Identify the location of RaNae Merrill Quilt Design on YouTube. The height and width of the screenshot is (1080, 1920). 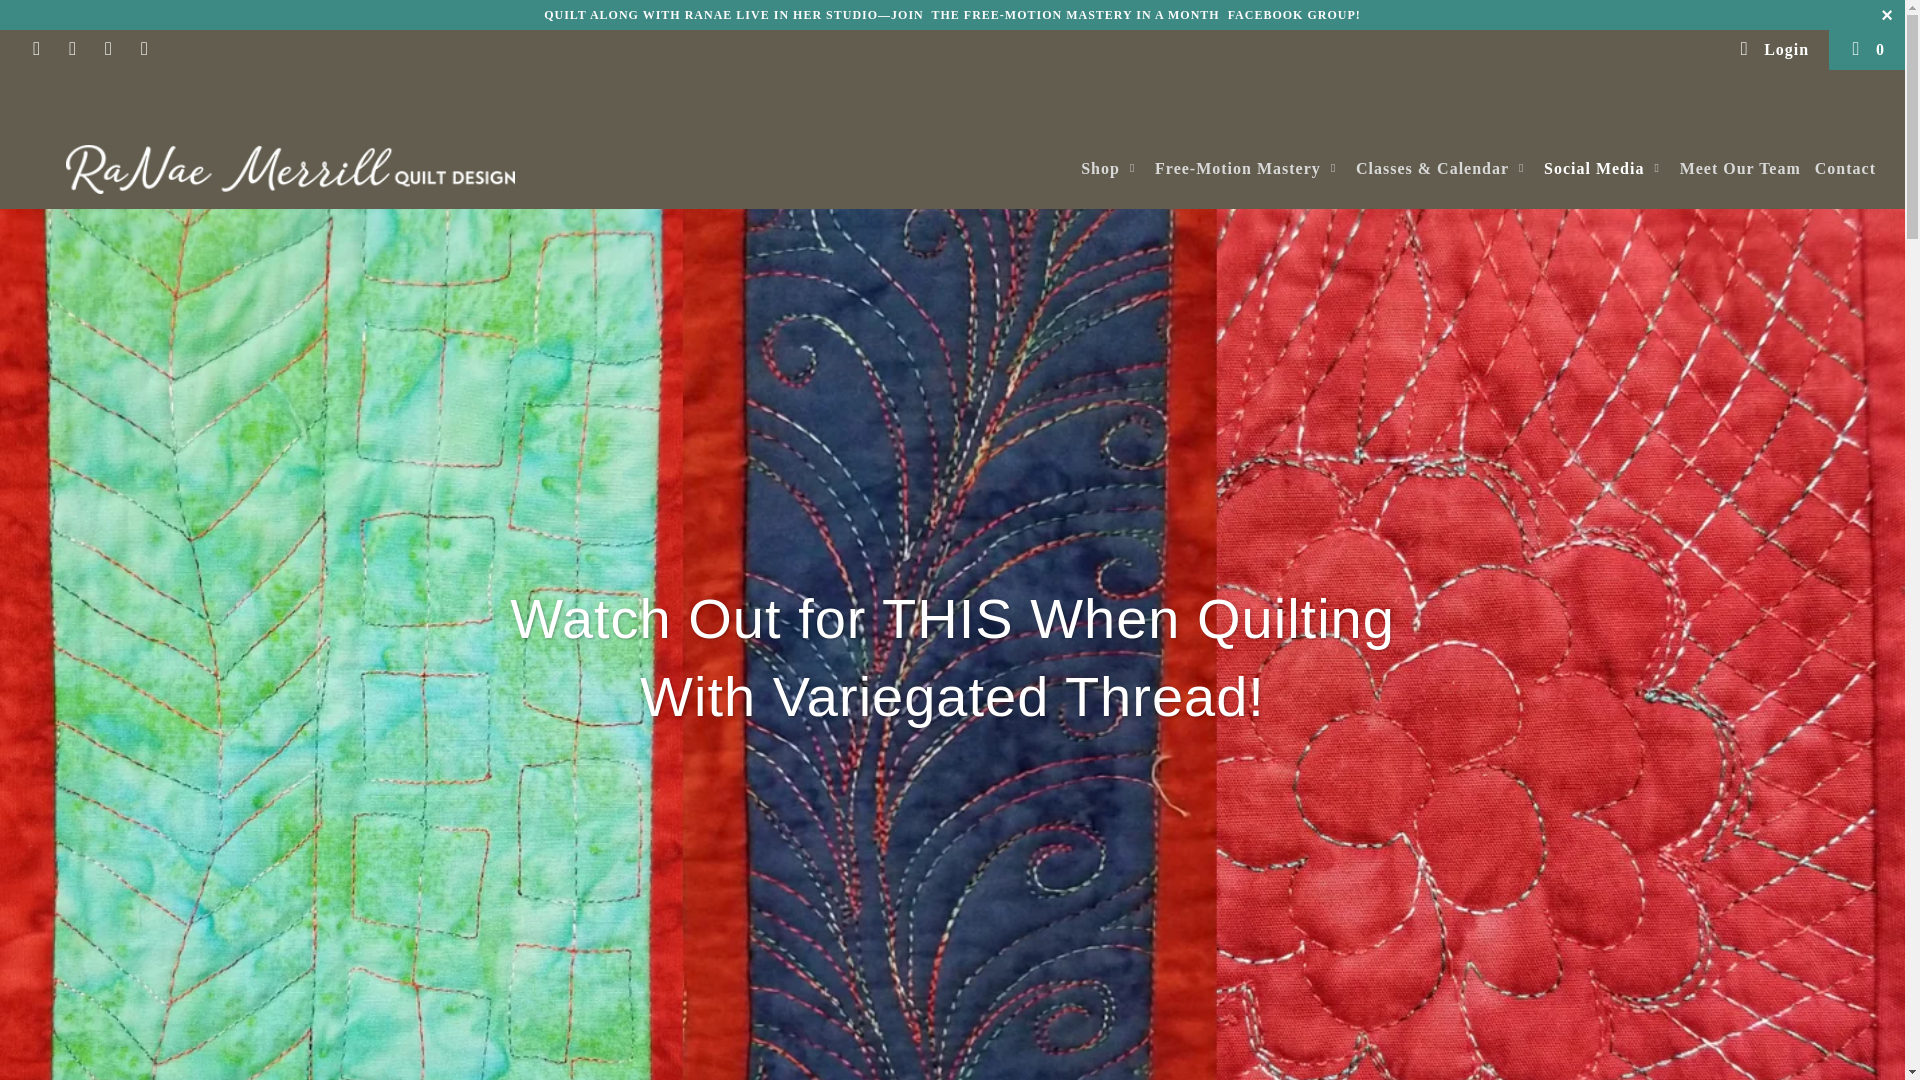
(72, 50).